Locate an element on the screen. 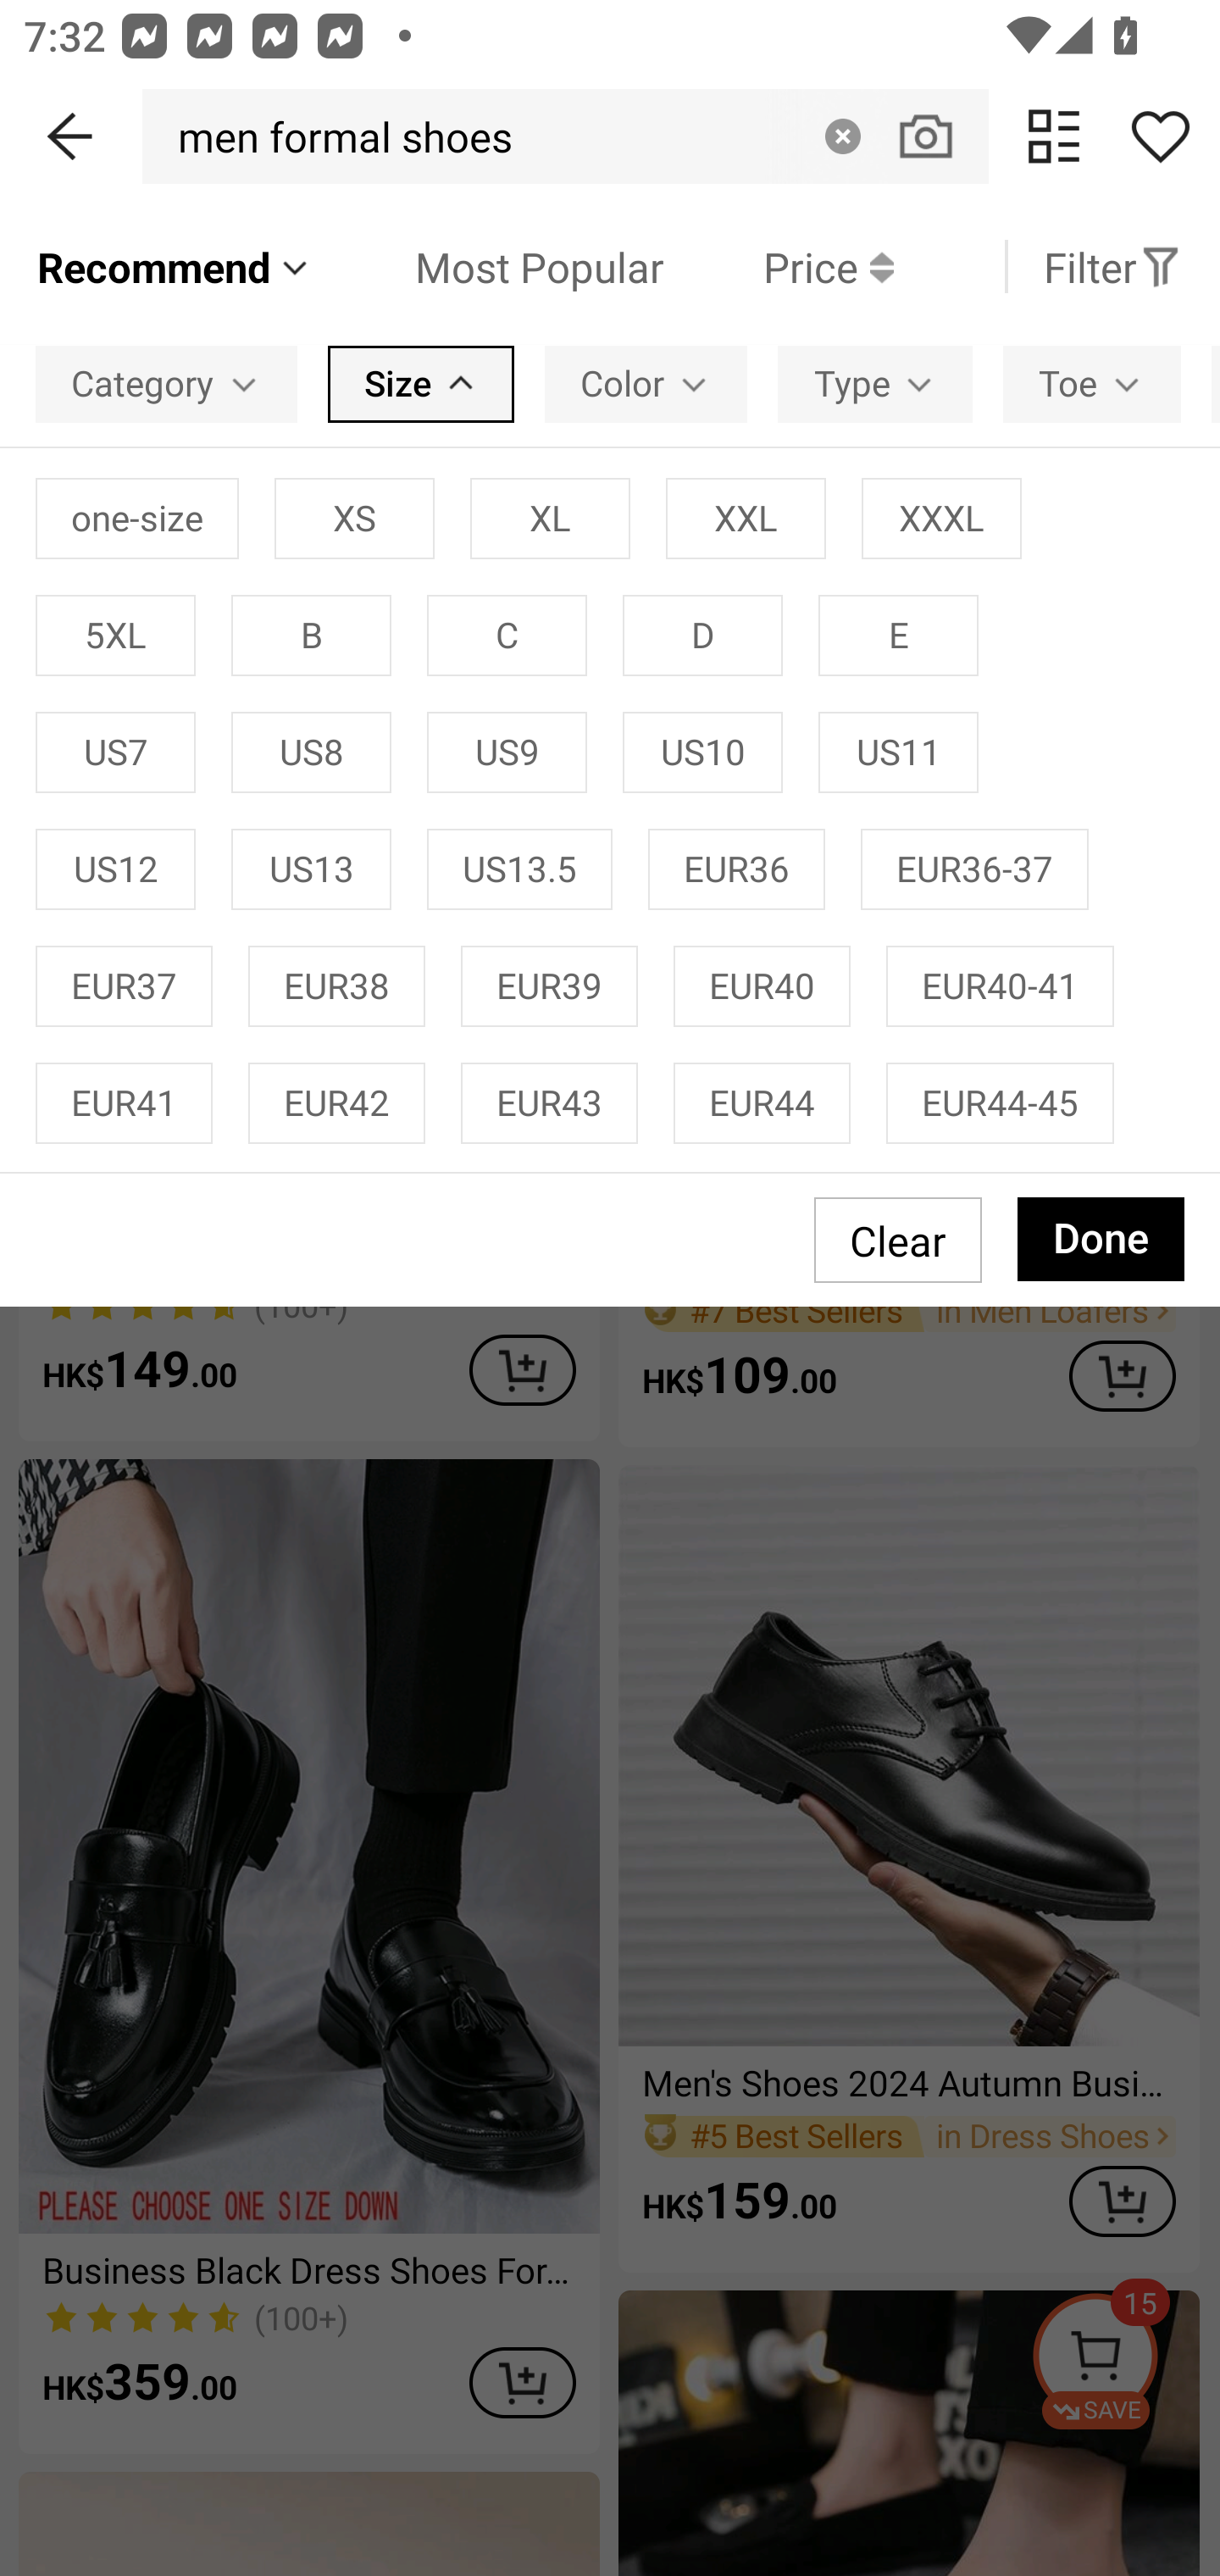 Image resolution: width=1220 pixels, height=2576 pixels. men formal shoes Clear is located at coordinates (565, 136).